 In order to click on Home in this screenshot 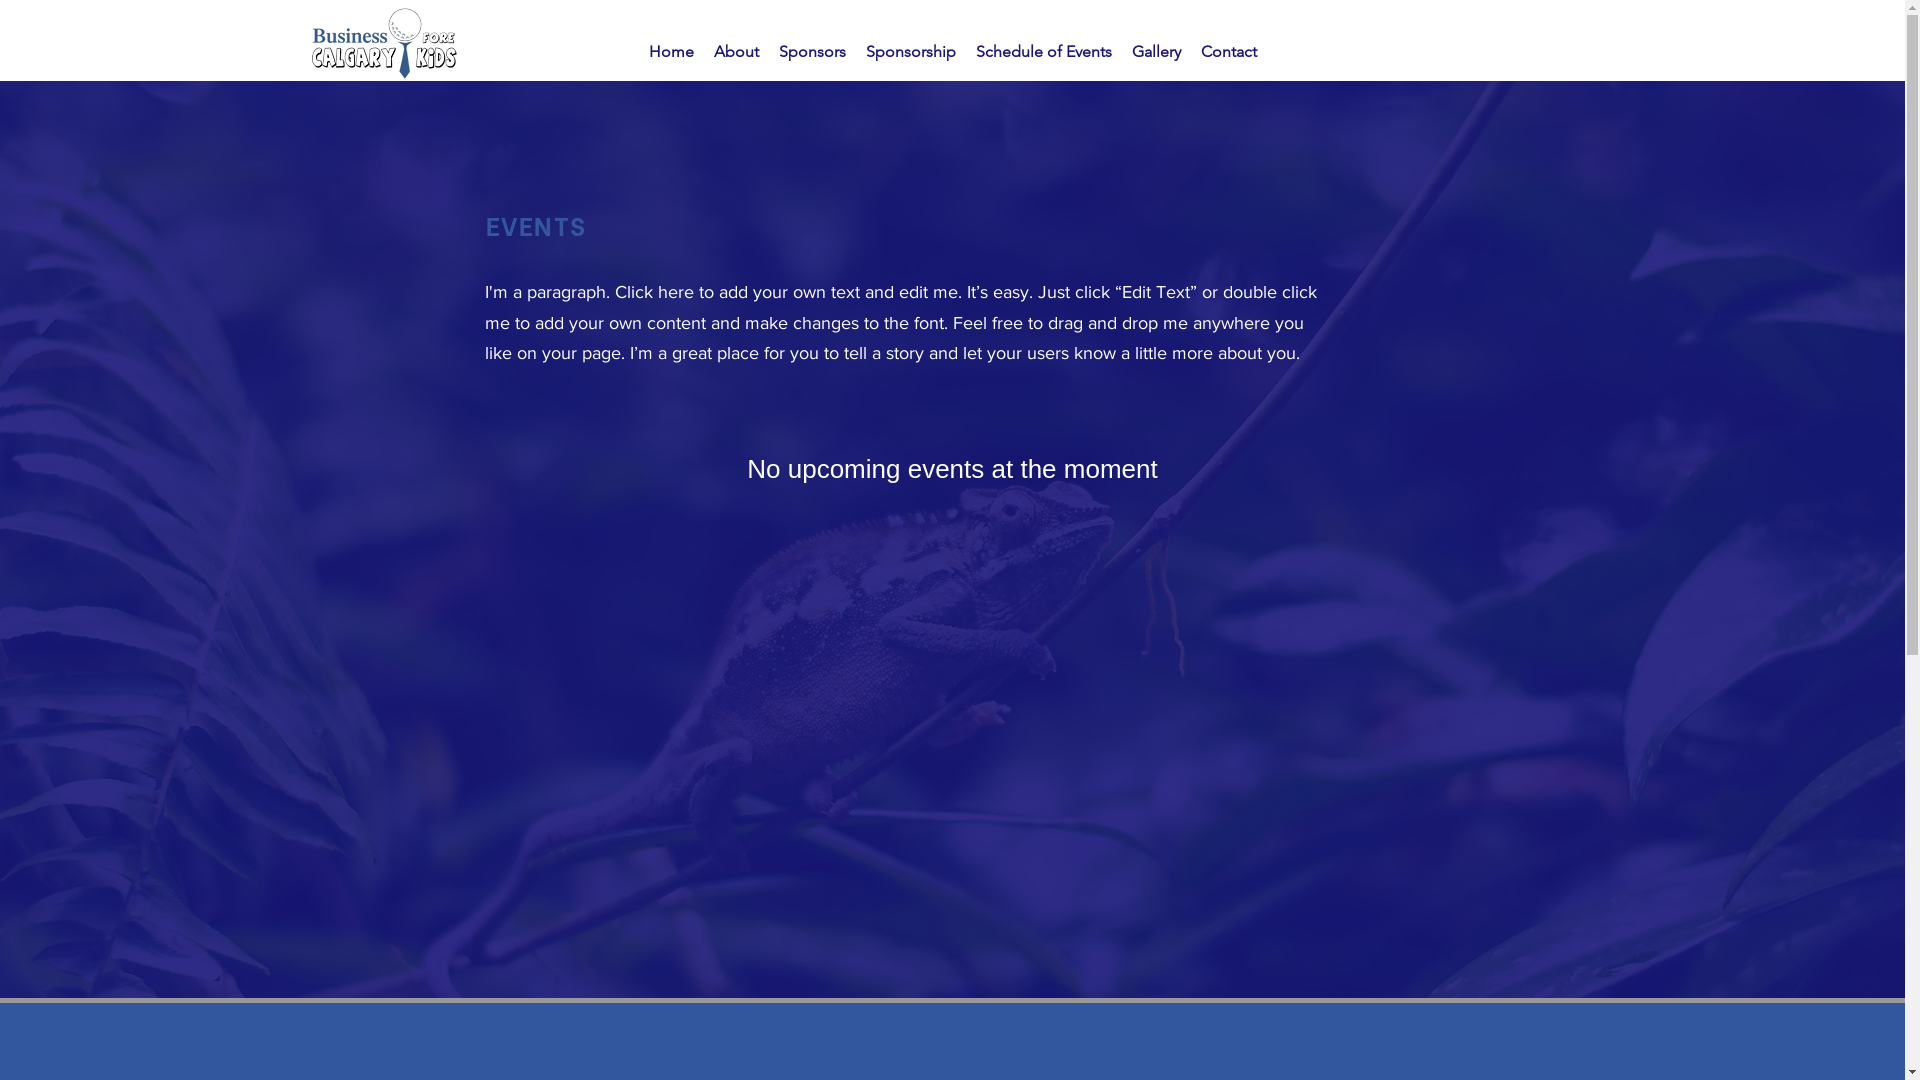, I will do `click(670, 52)`.